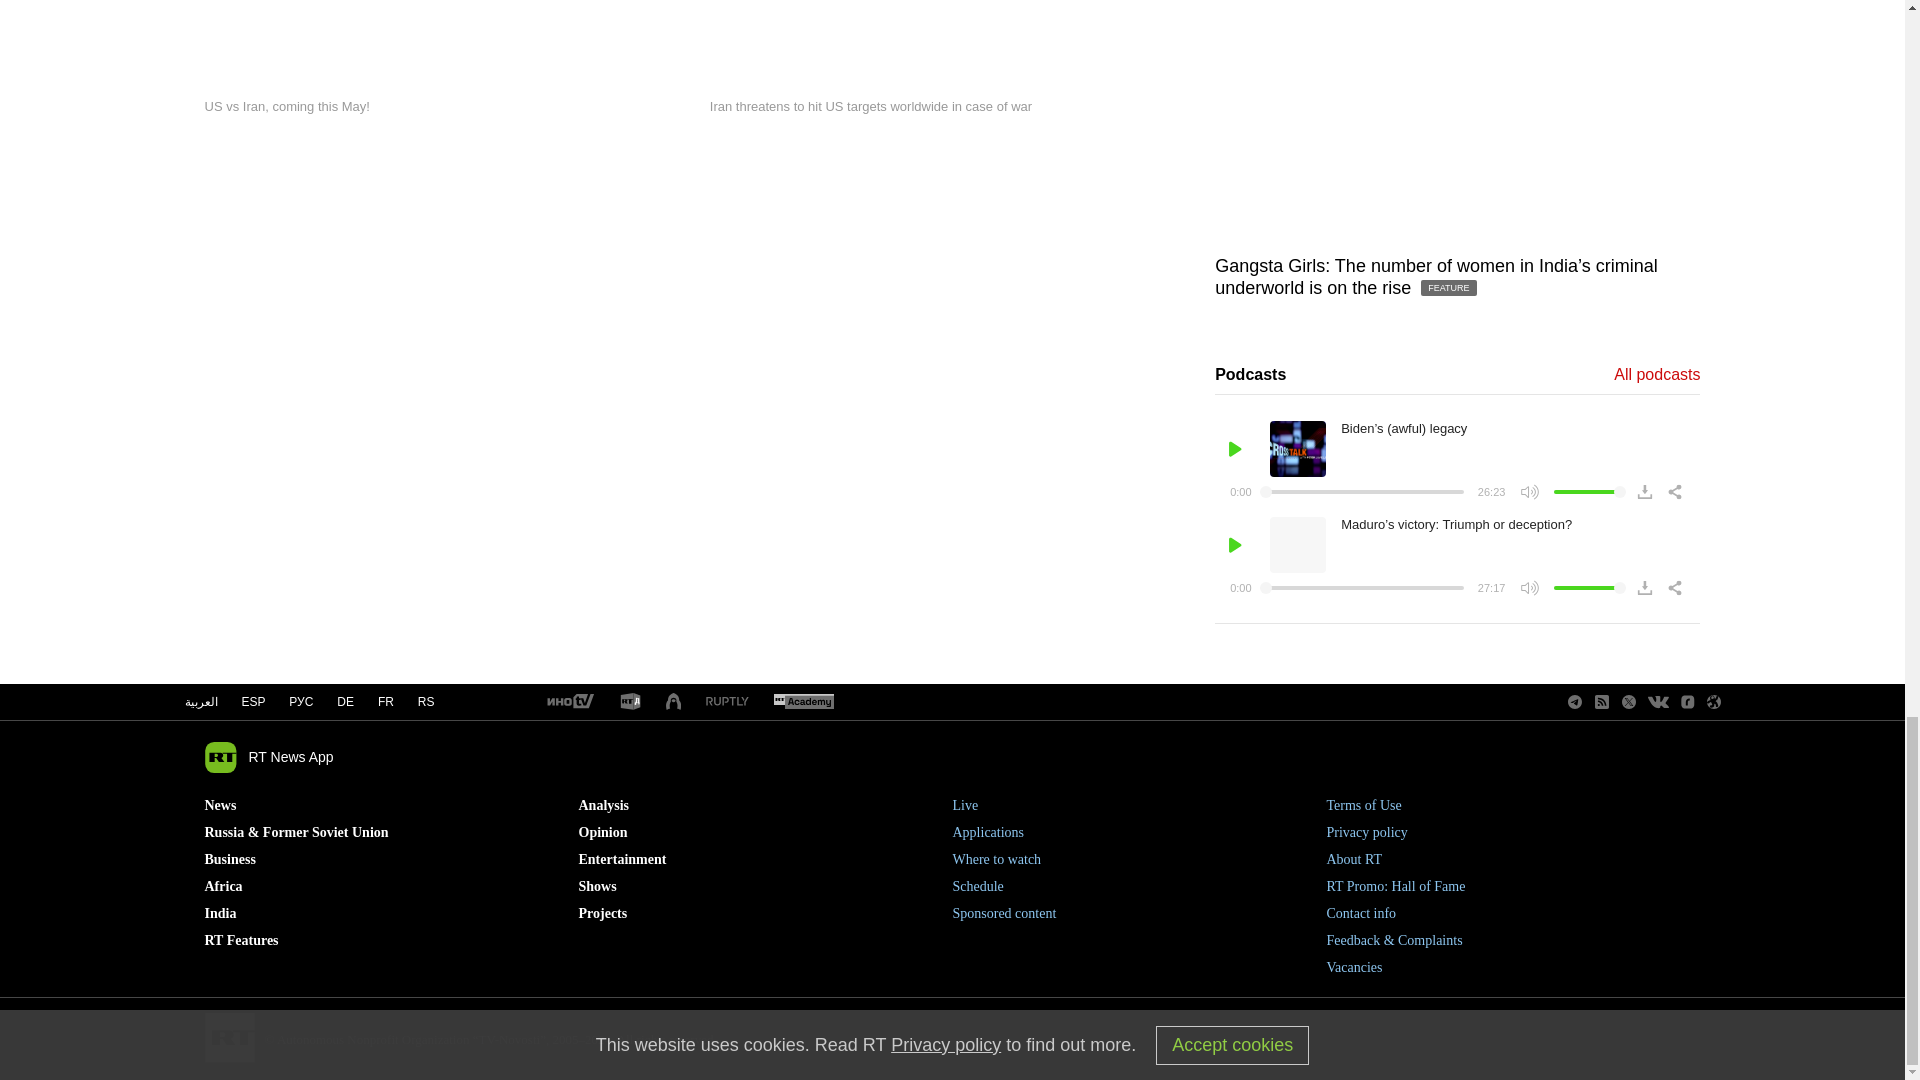 The width and height of the screenshot is (1920, 1080). Describe the element at coordinates (569, 702) in the screenshot. I see `RT ` at that location.